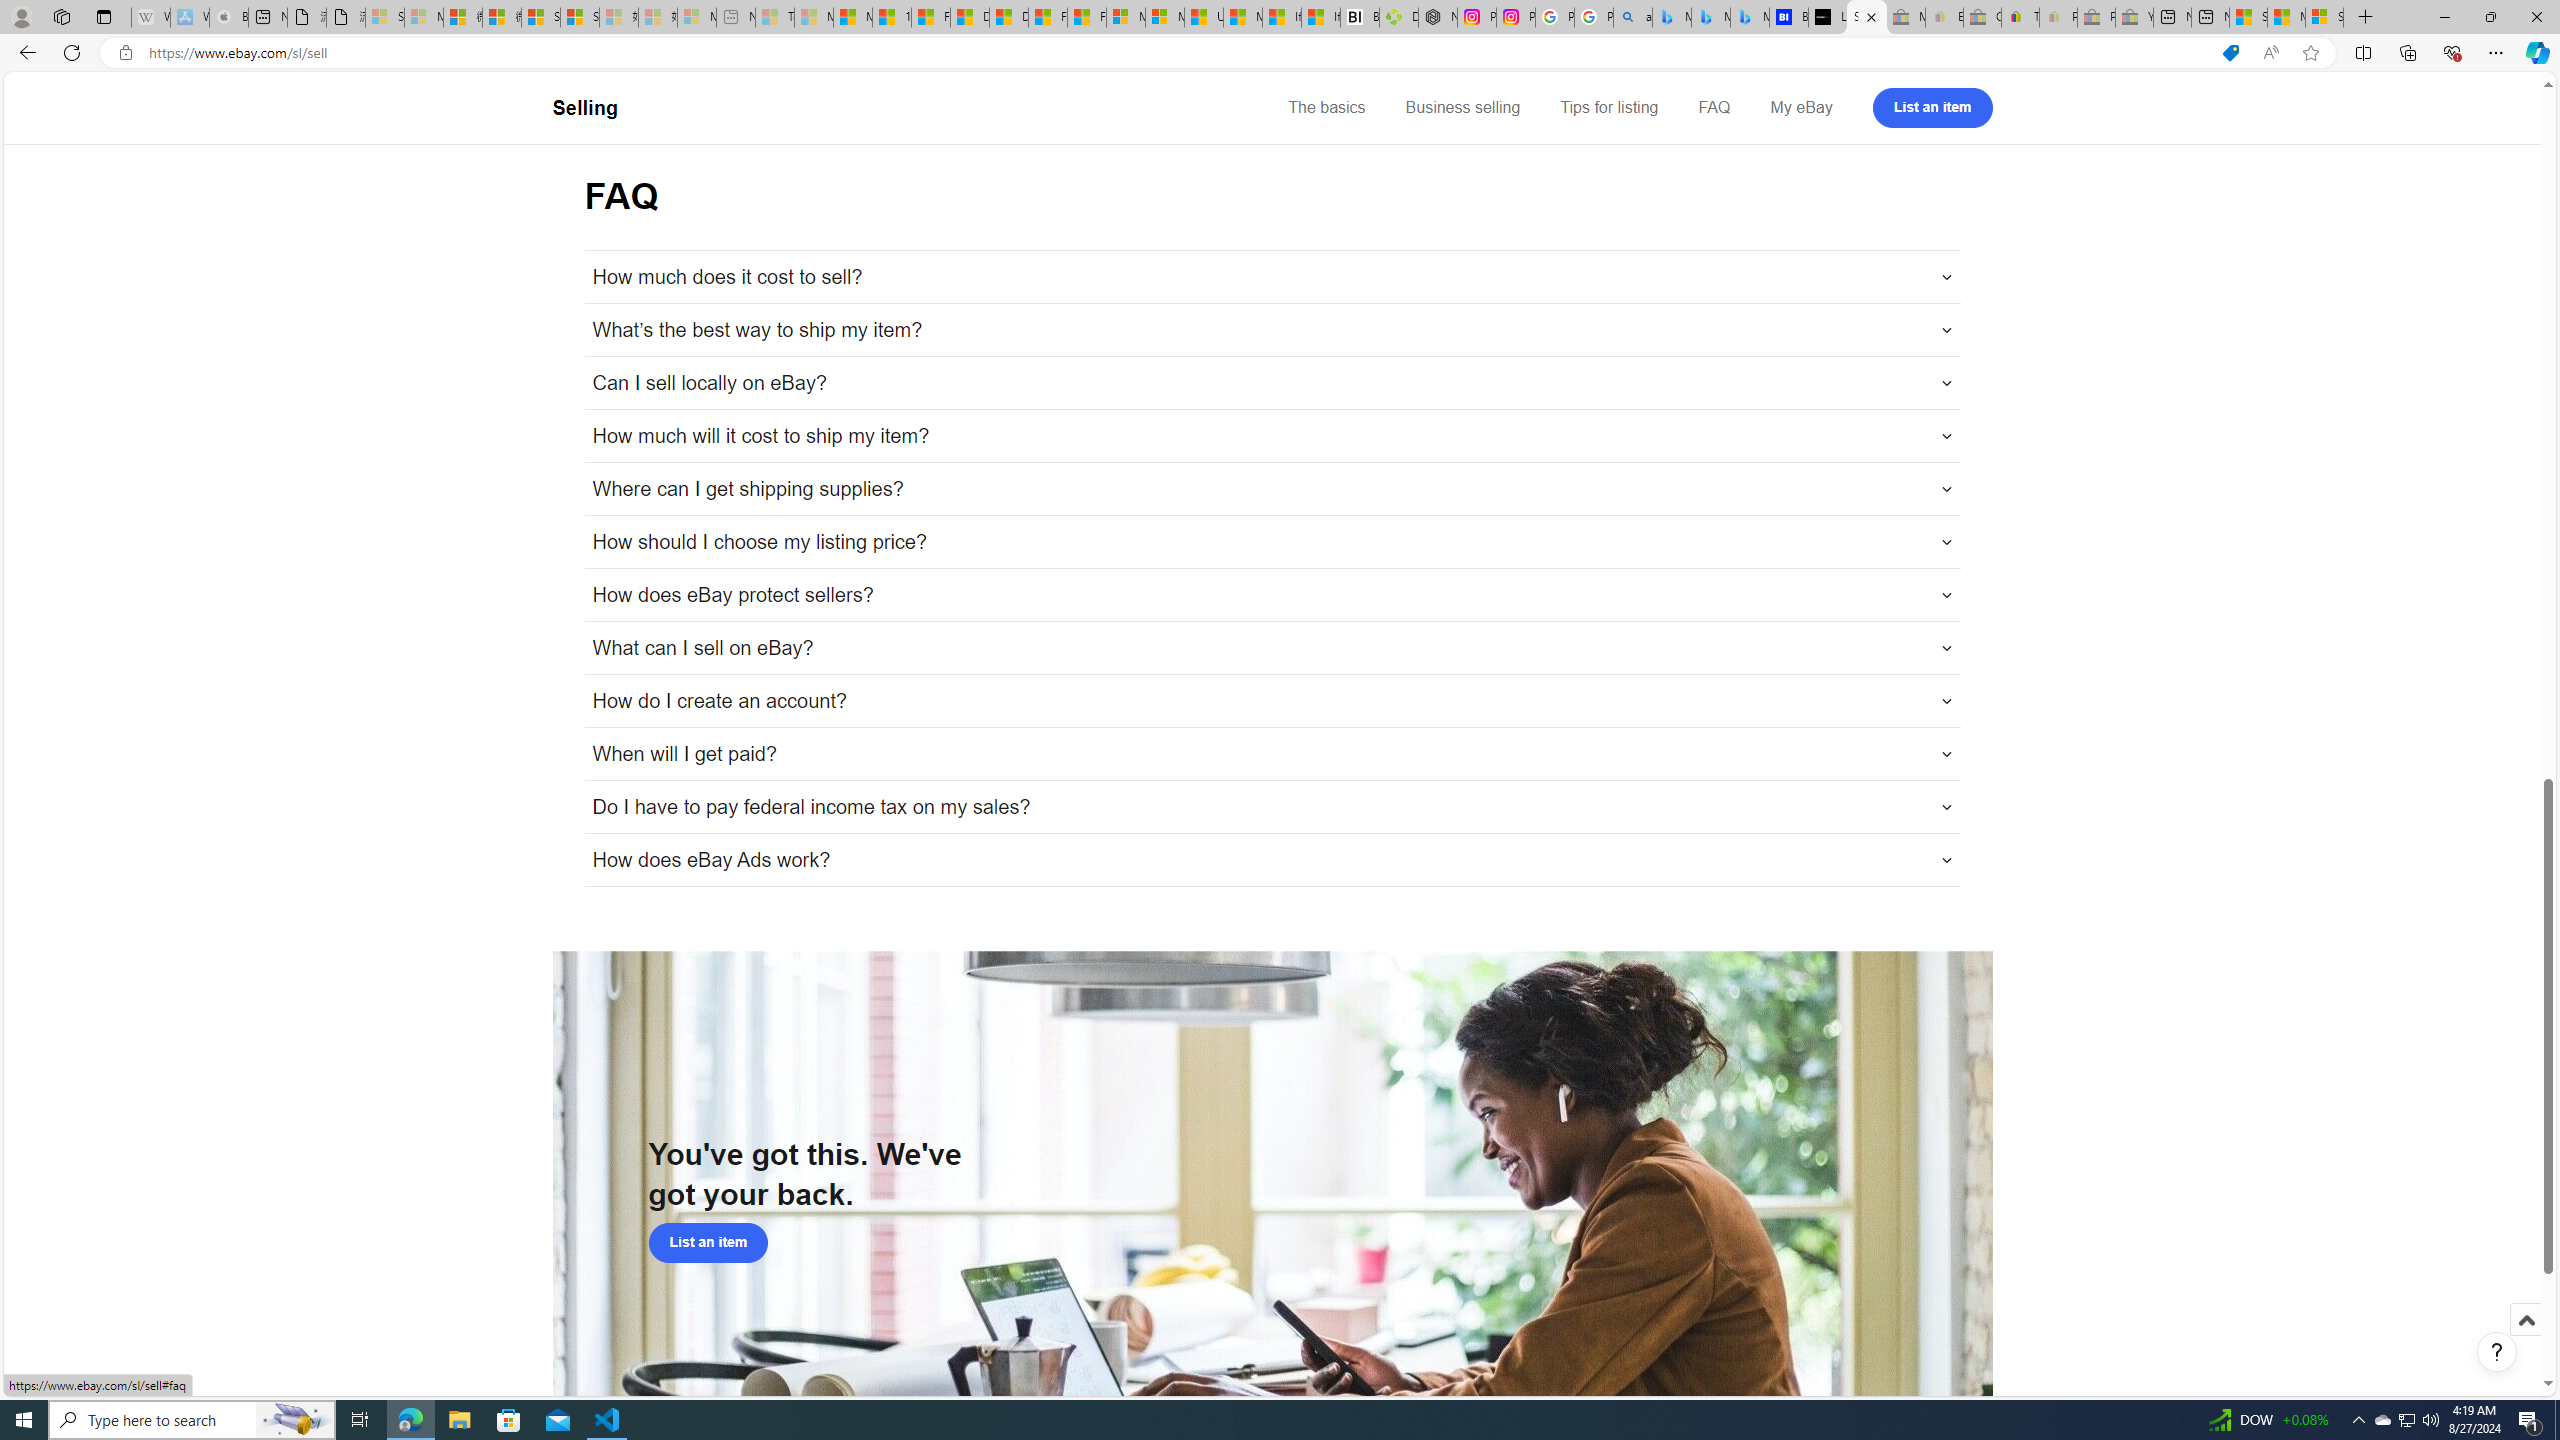  What do you see at coordinates (2021, 17) in the screenshot?
I see `Threats and offensive language policy | eBay` at bounding box center [2021, 17].